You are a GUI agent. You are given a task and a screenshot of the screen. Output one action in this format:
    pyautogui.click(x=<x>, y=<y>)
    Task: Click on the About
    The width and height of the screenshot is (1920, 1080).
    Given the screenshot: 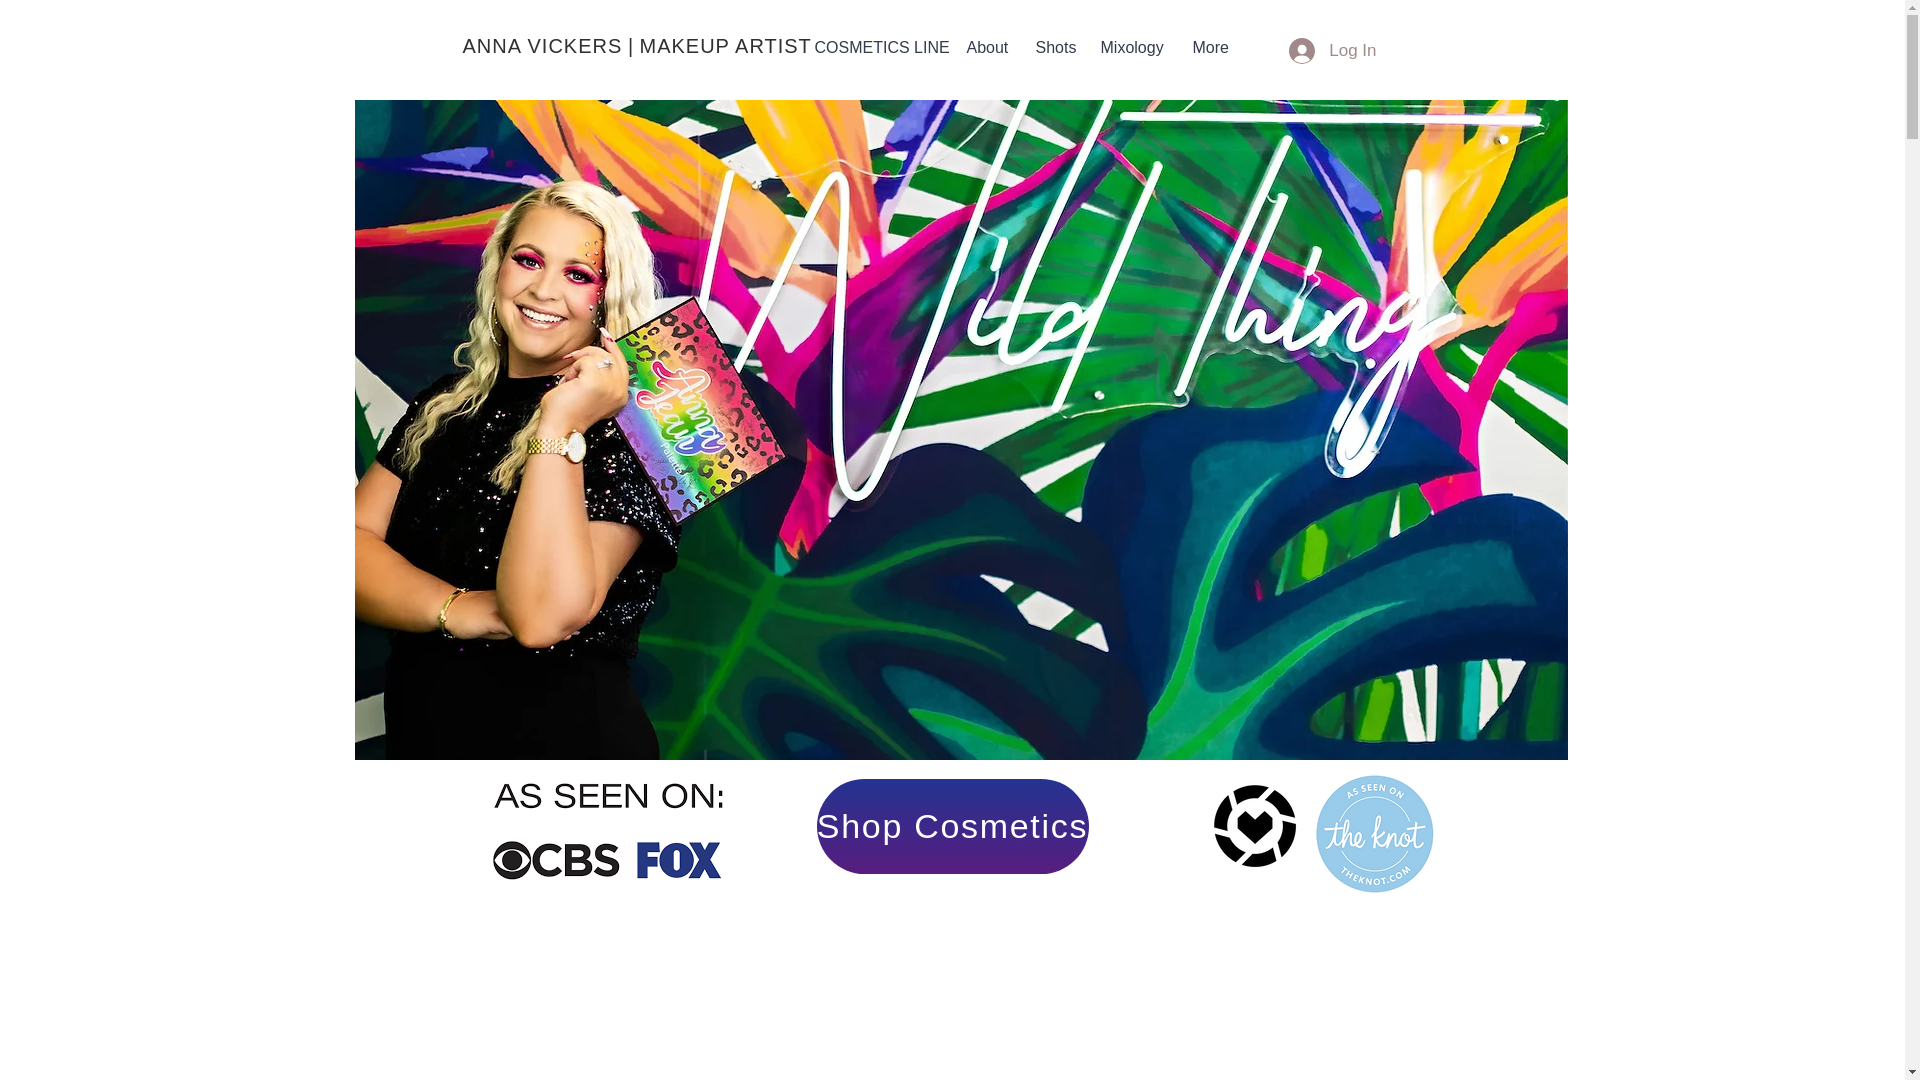 What is the action you would take?
    pyautogui.click(x=986, y=48)
    